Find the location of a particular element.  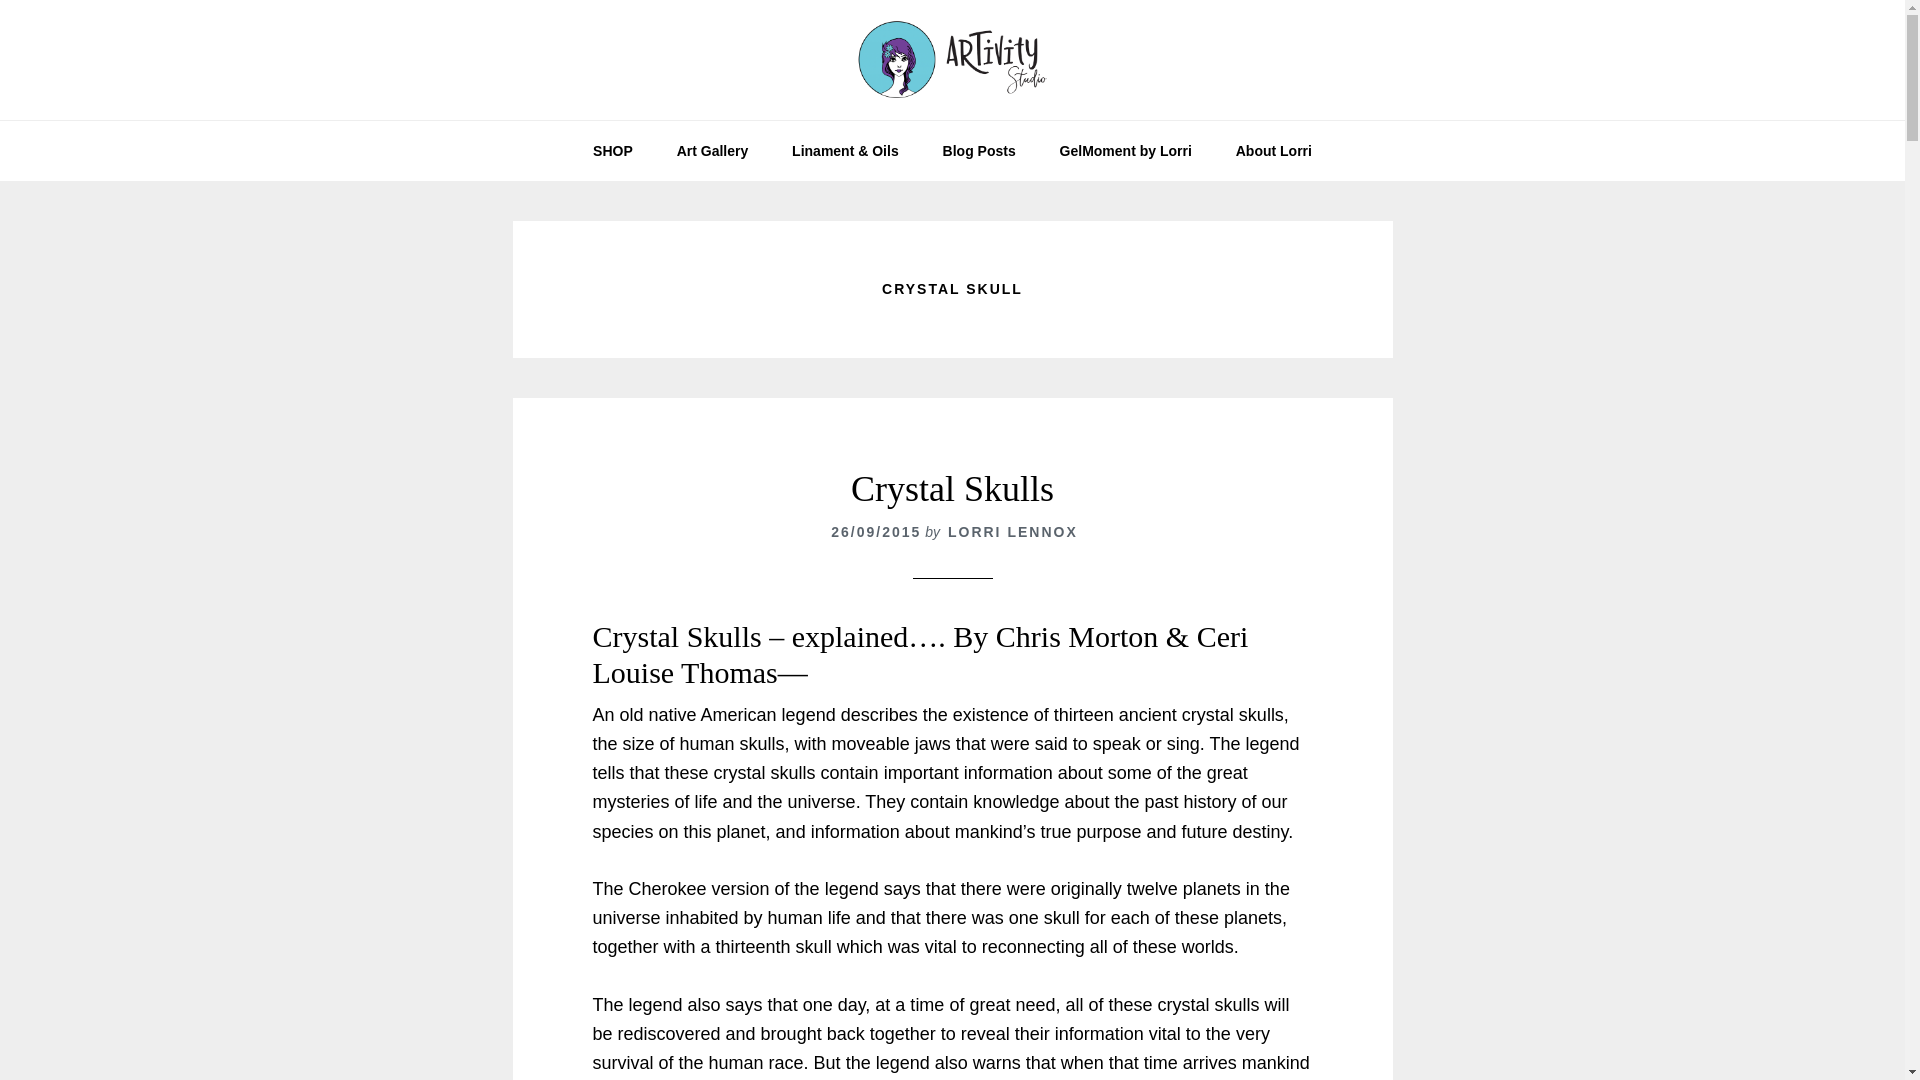

About Lorri is located at coordinates (1274, 150).